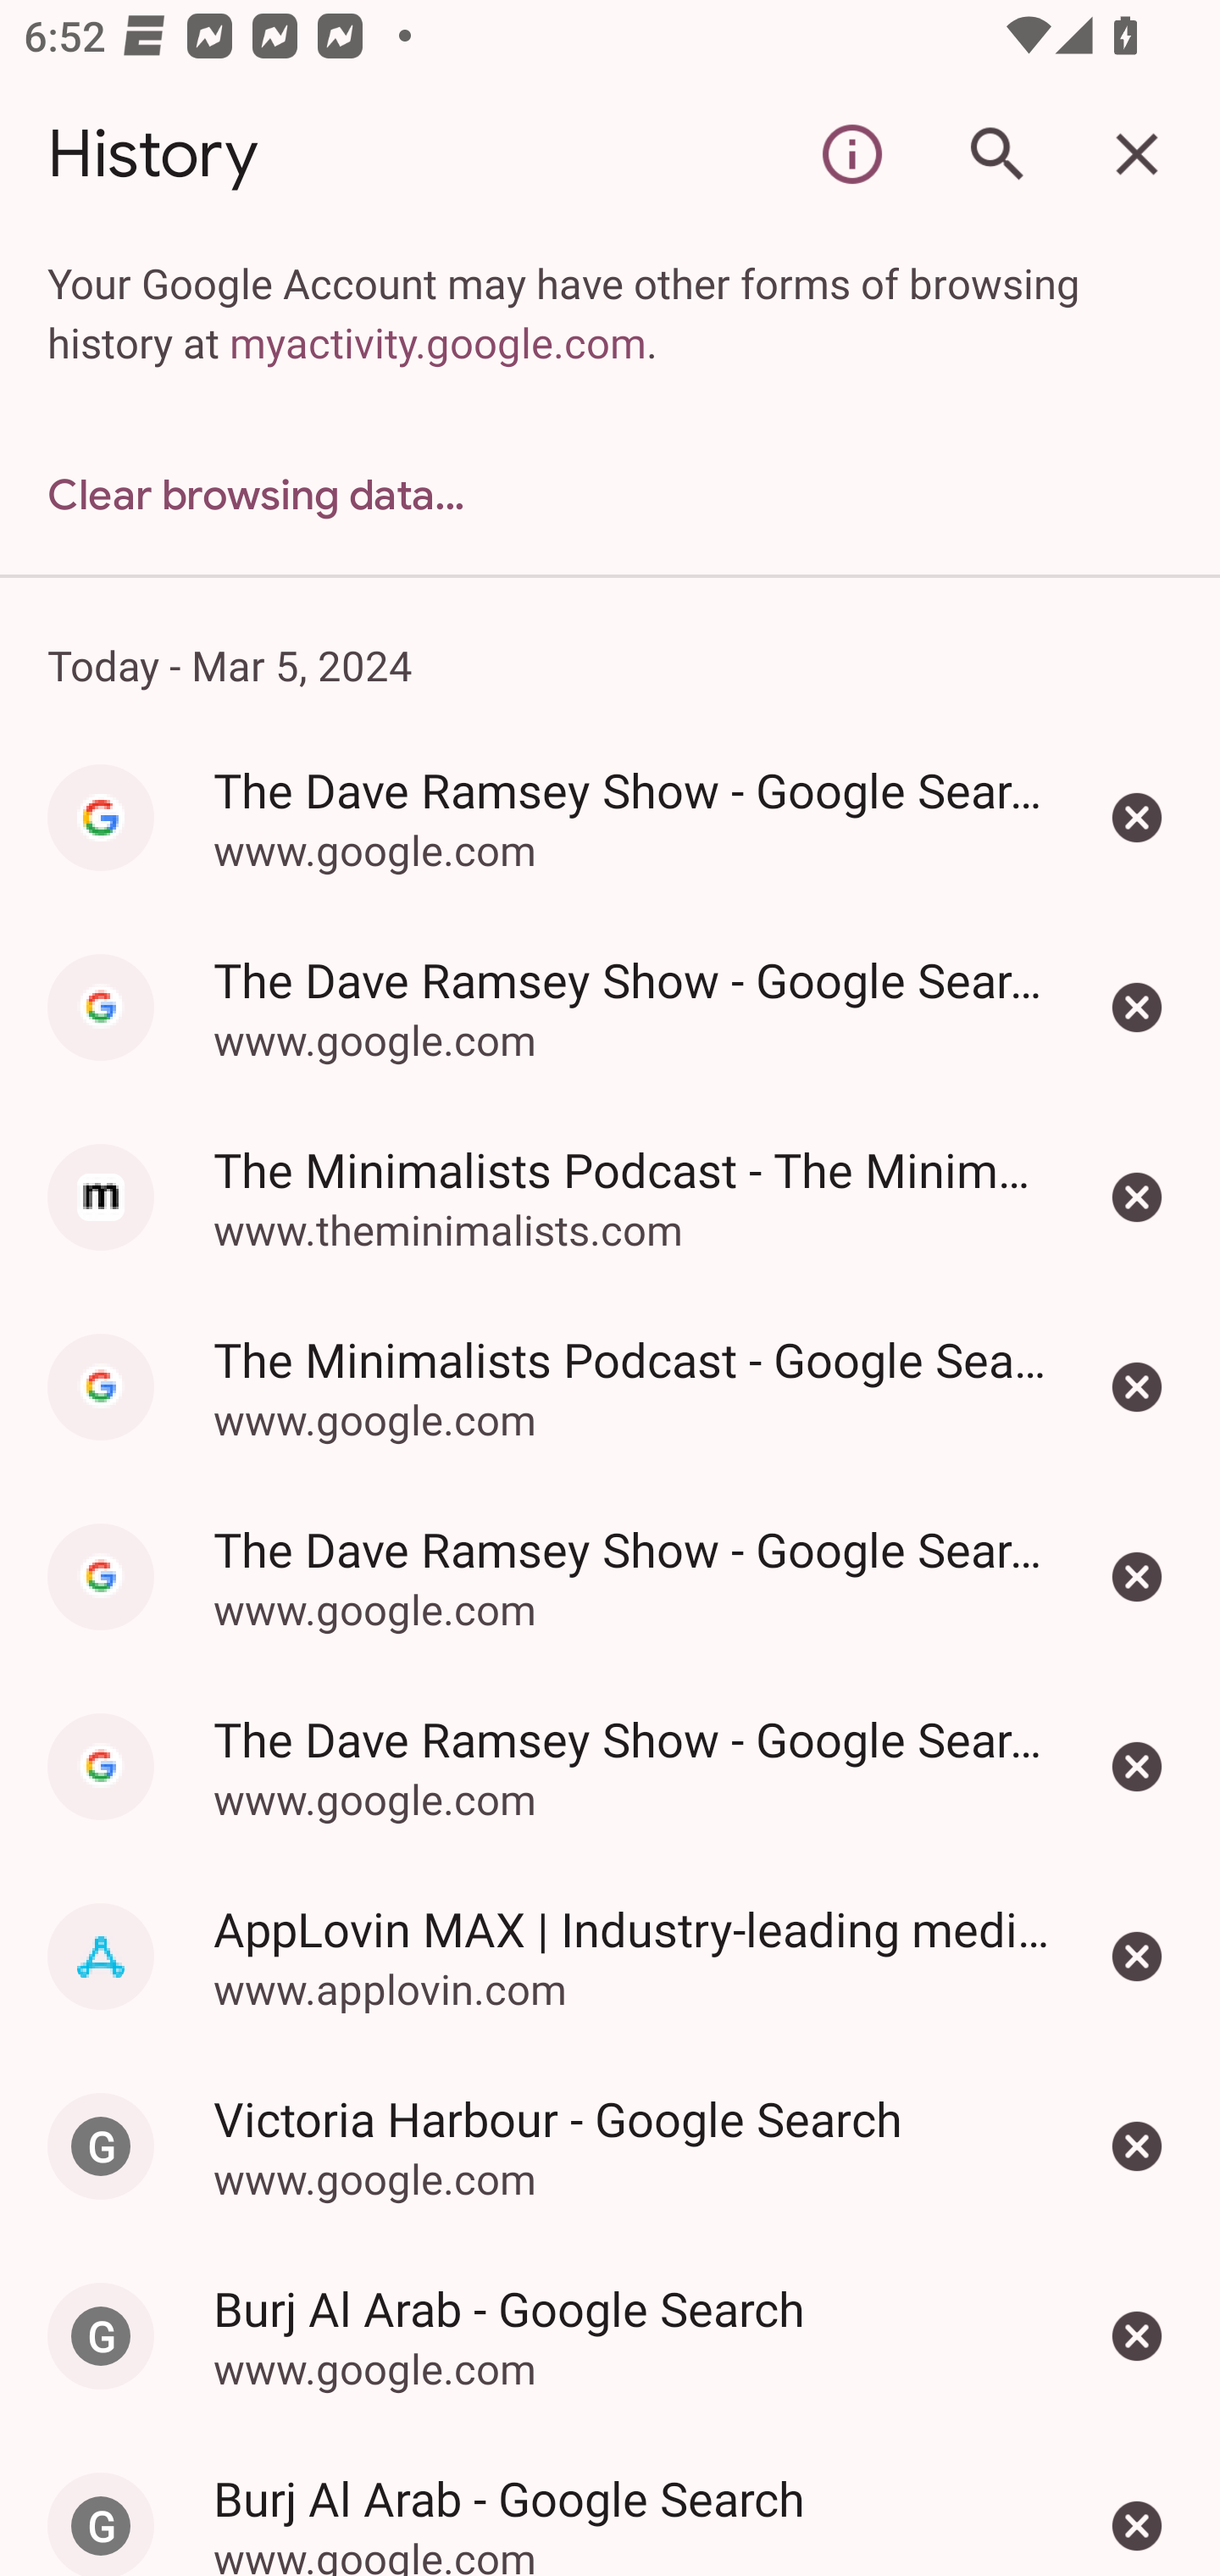 The width and height of the screenshot is (1220, 2576). Describe the element at coordinates (1137, 1386) in the screenshot. I see `The Minimalists Podcast - Google Search Remove` at that location.